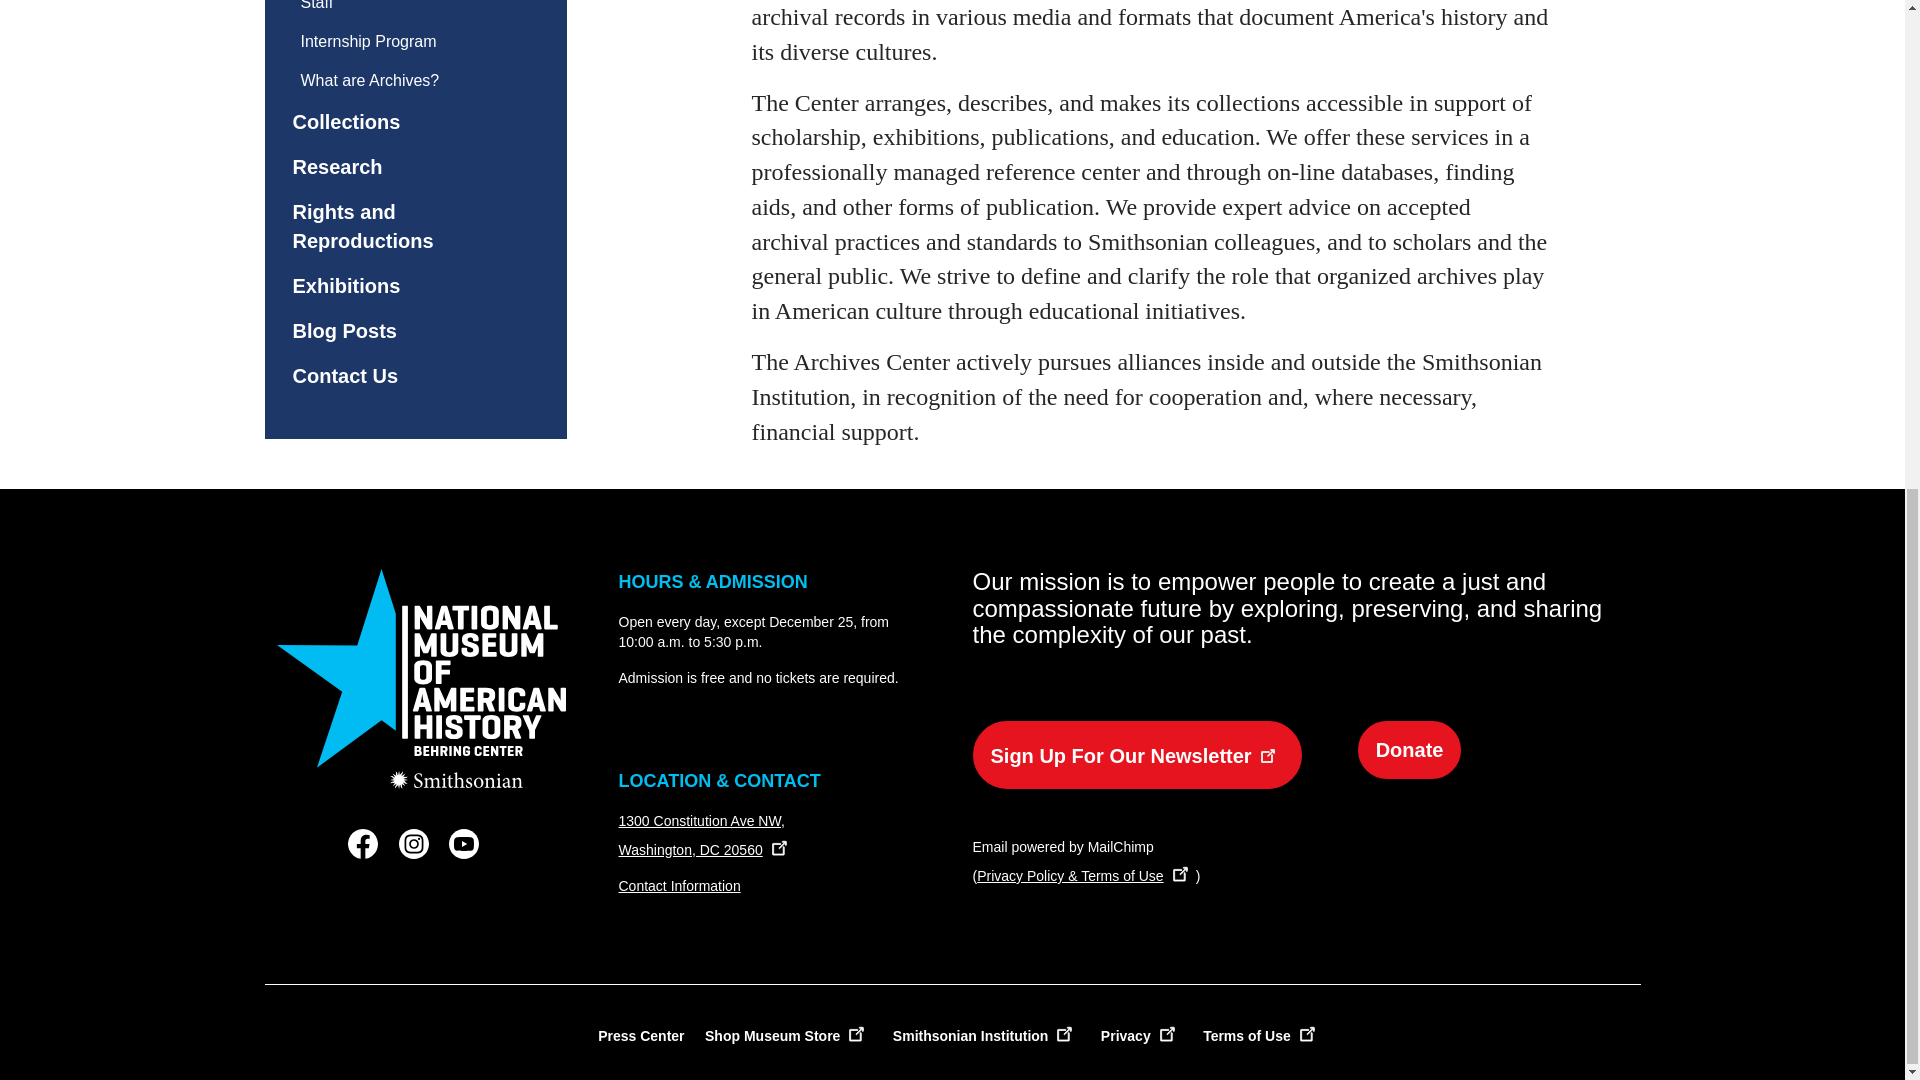 This screenshot has width=1920, height=1080. Describe the element at coordinates (398, 122) in the screenshot. I see `Collections` at that location.